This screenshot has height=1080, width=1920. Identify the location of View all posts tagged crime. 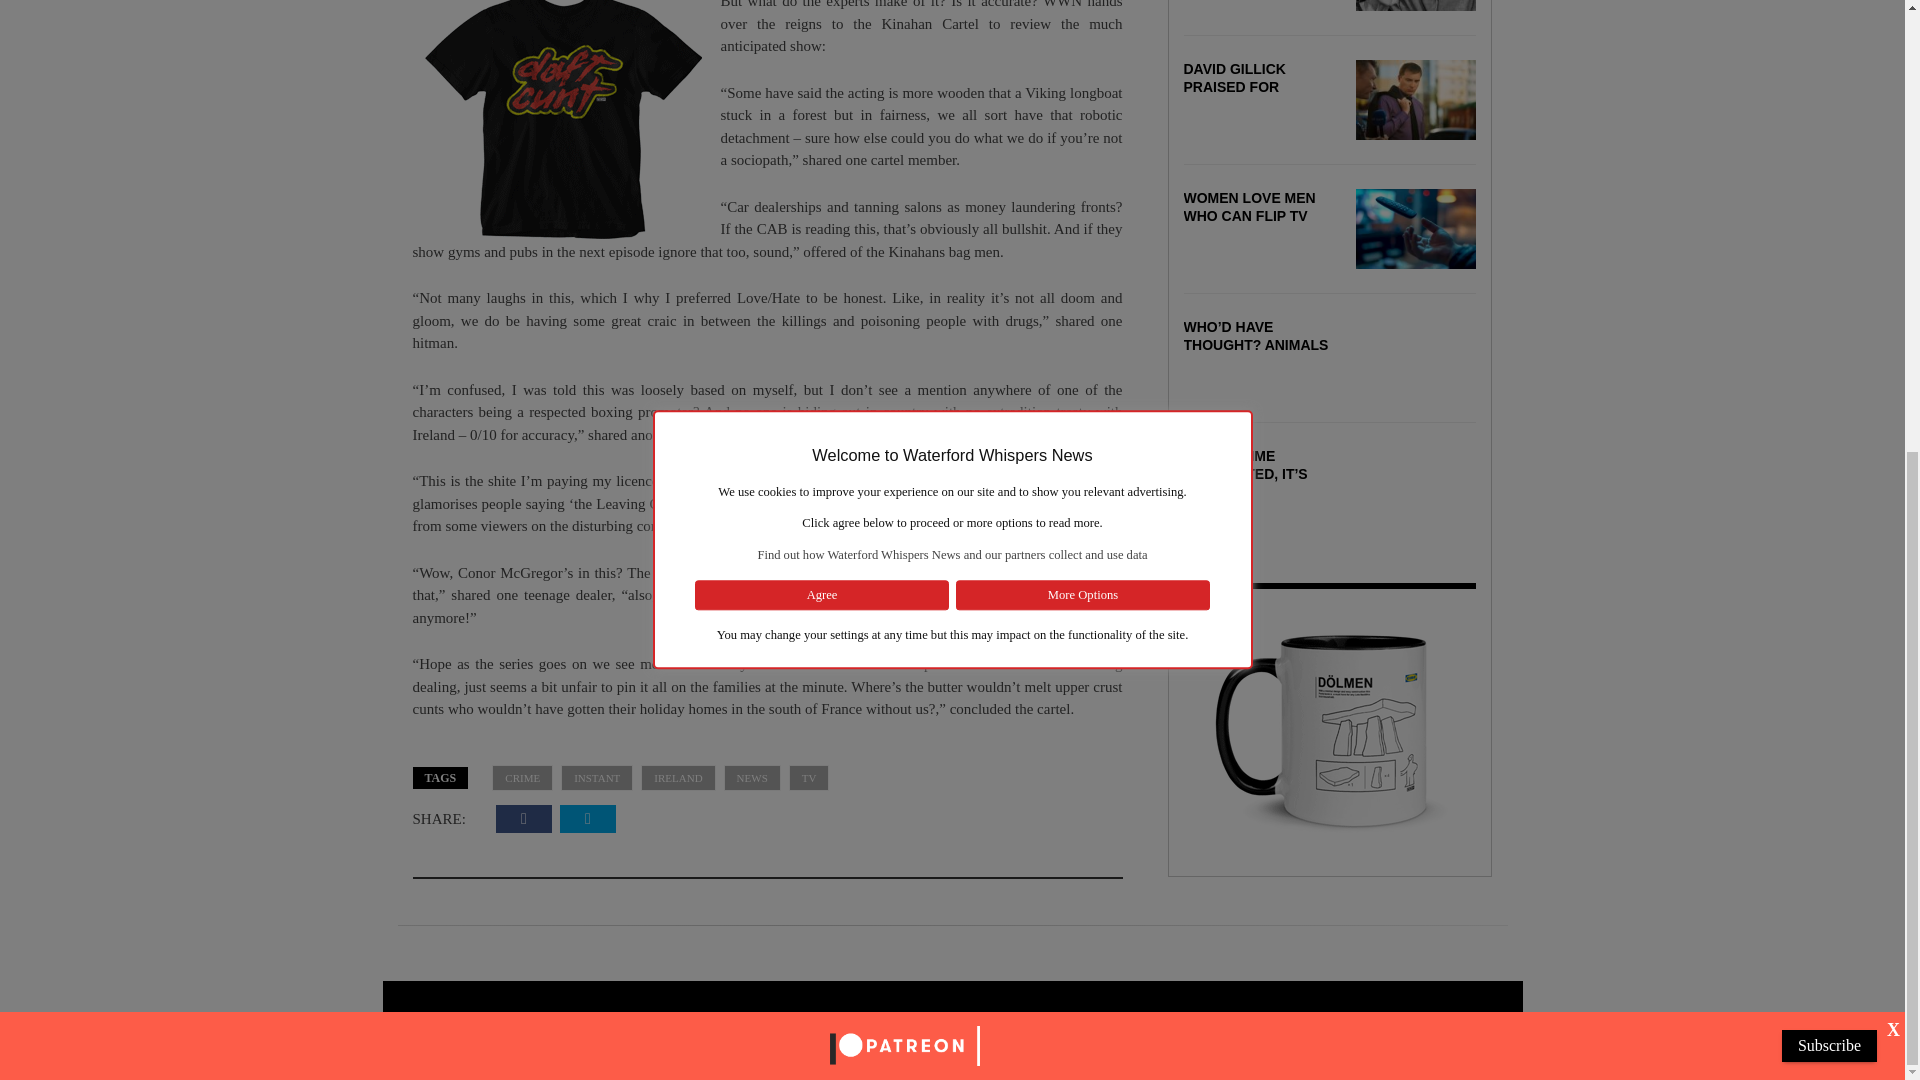
(522, 778).